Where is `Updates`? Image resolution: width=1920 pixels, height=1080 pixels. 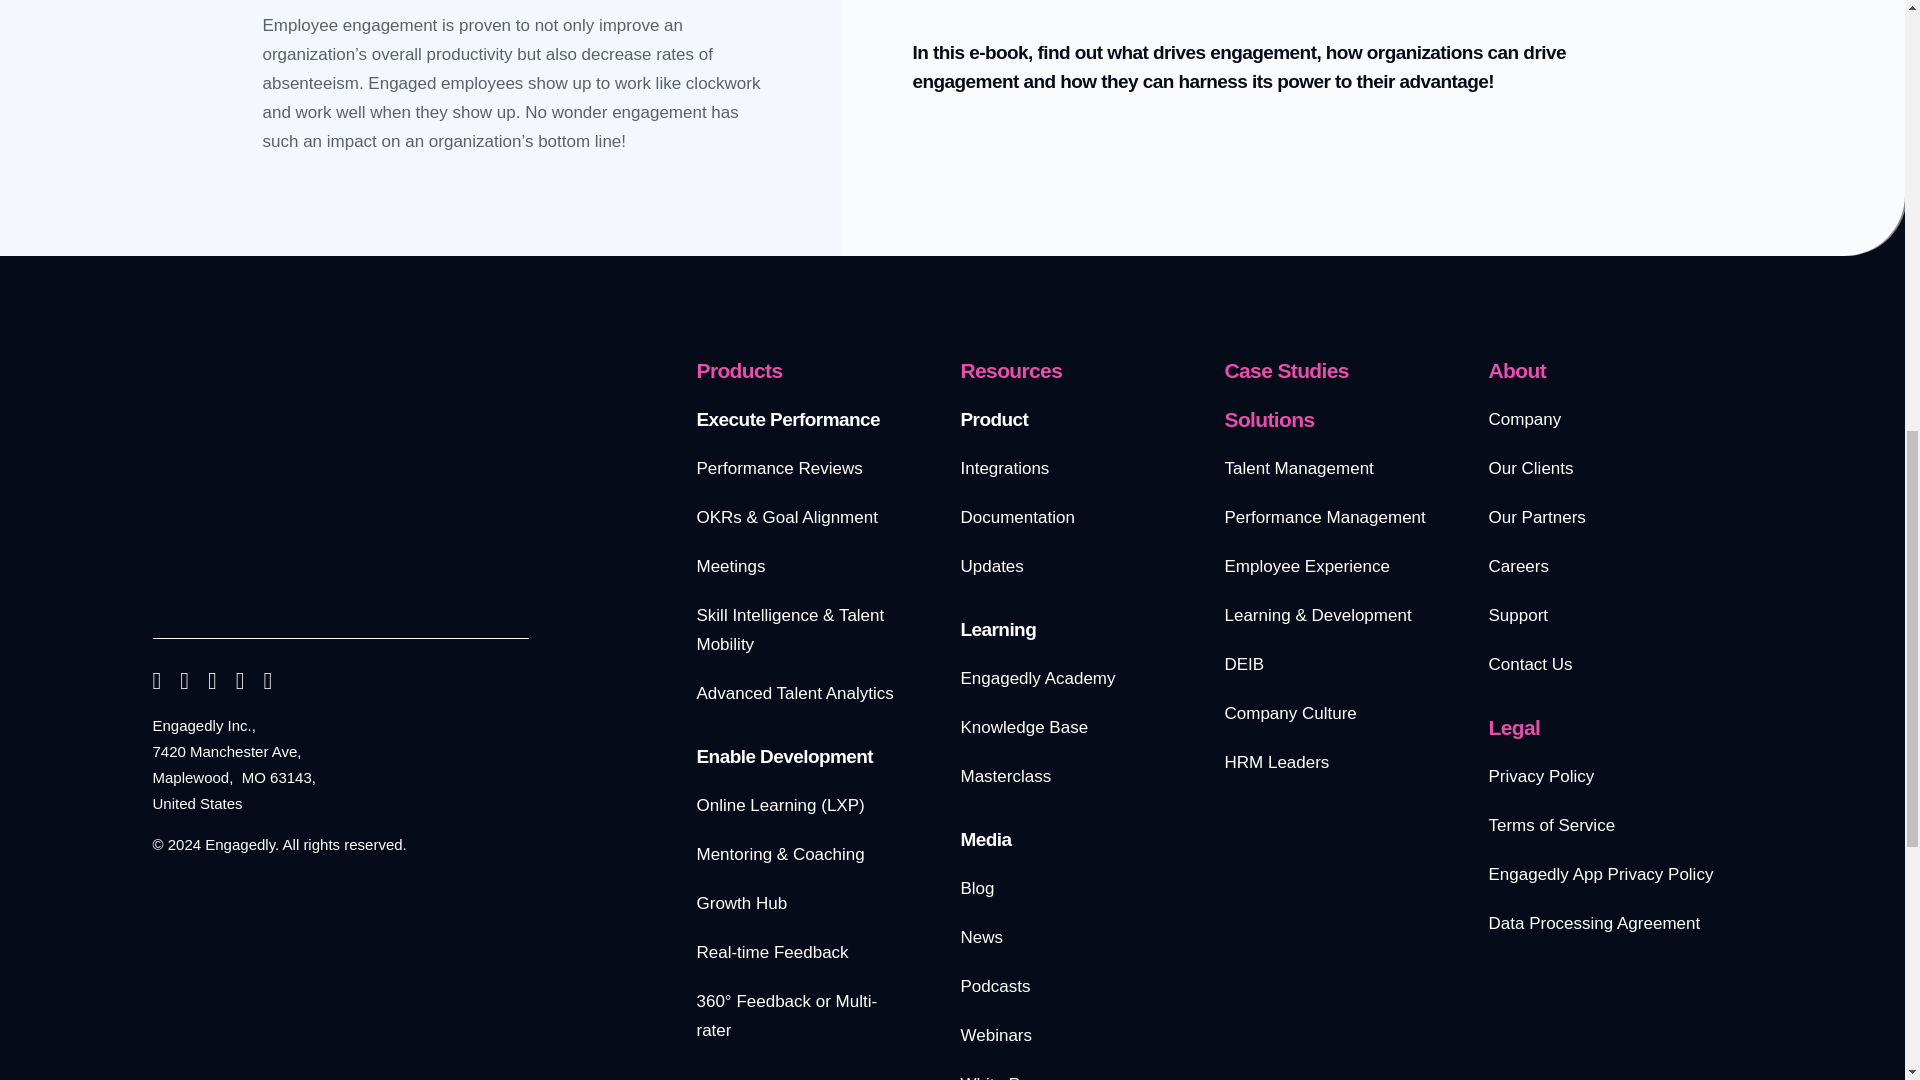
Updates is located at coordinates (992, 566).